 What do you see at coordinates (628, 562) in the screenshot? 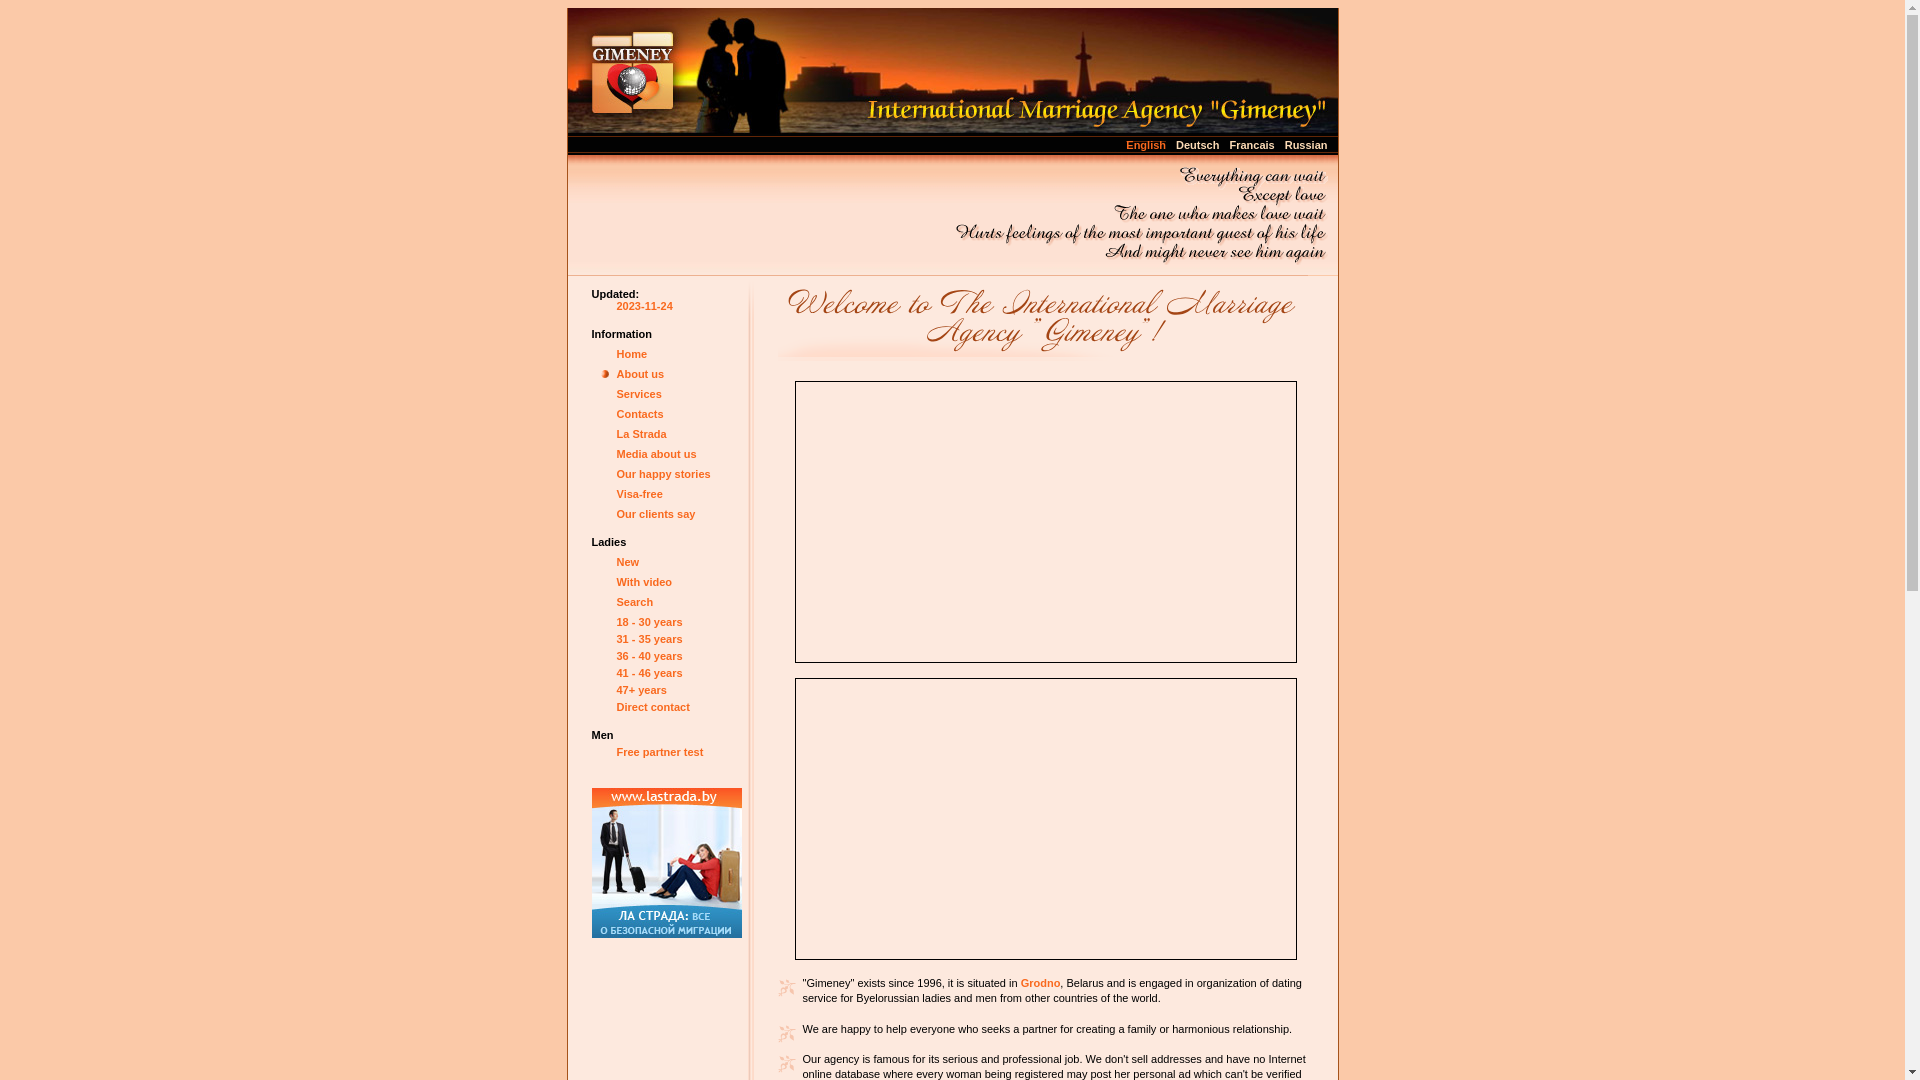
I see `New` at bounding box center [628, 562].